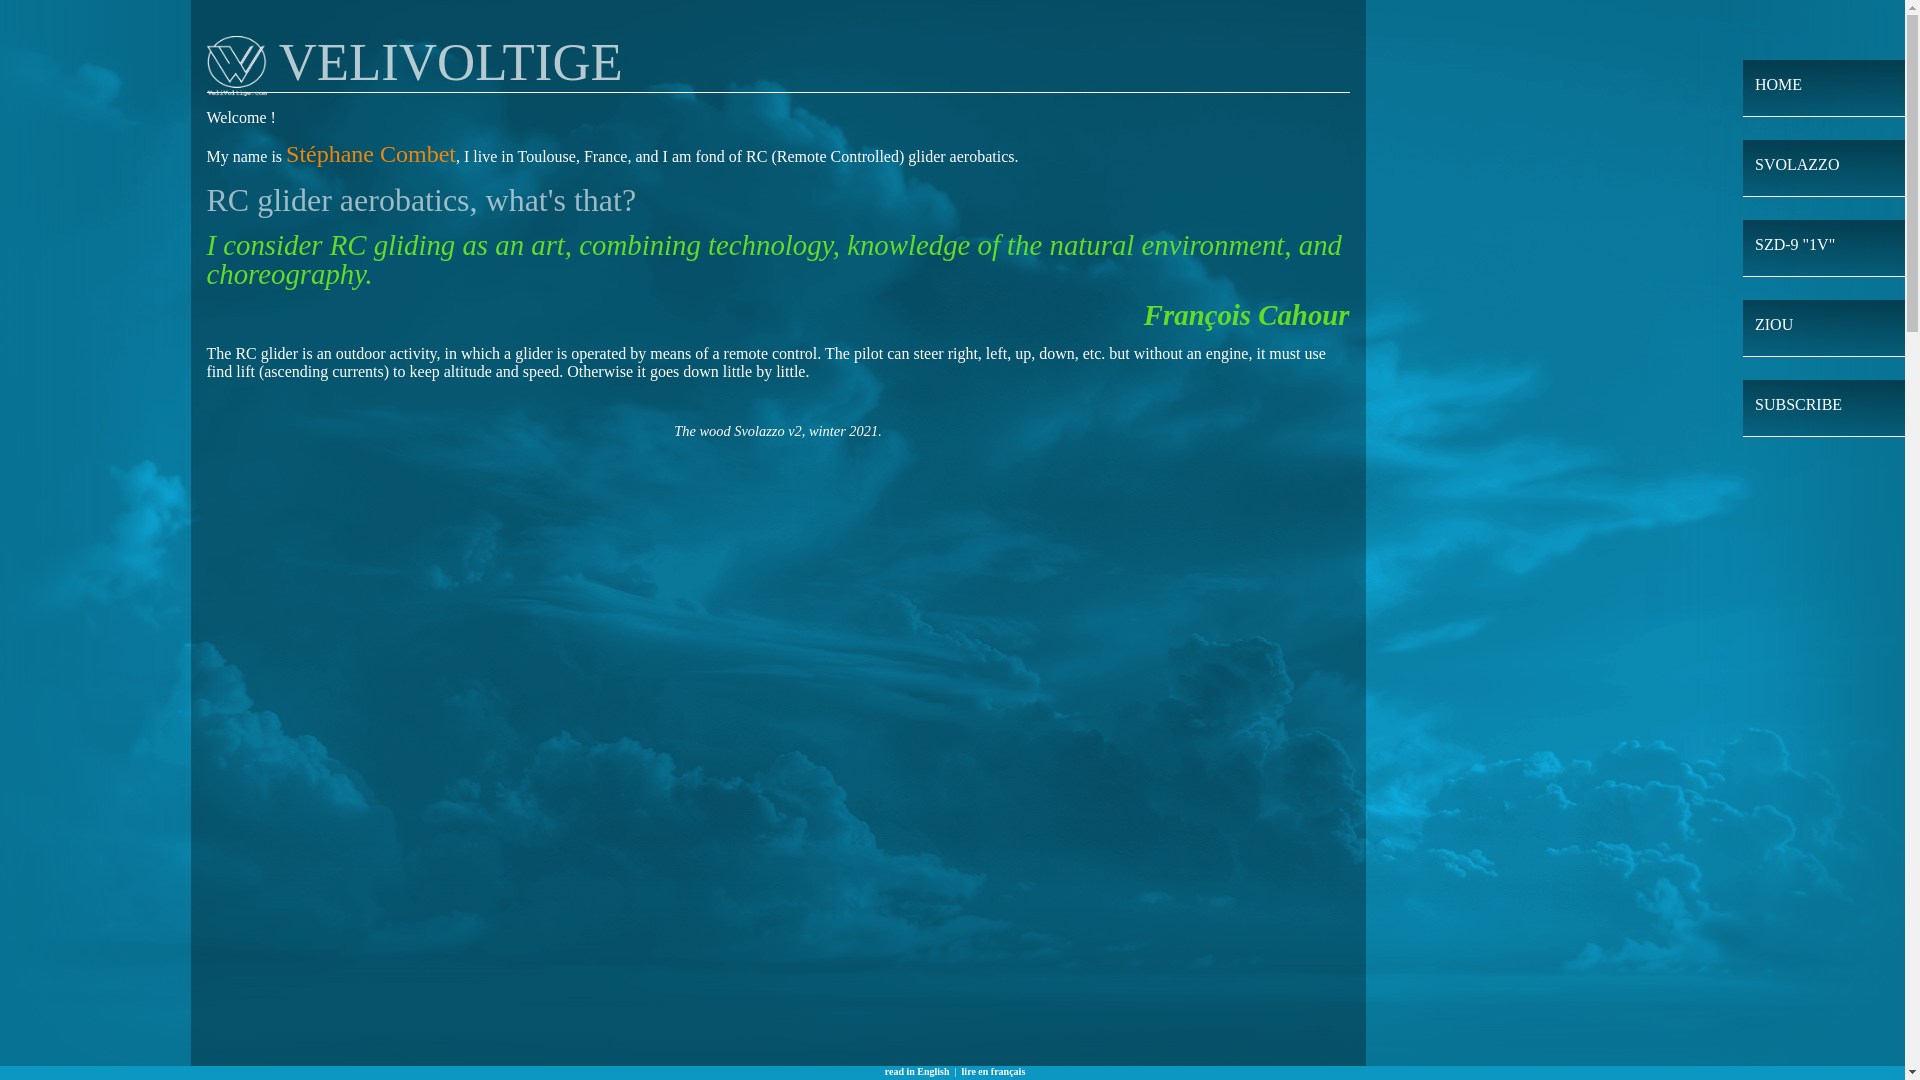 The image size is (1920, 1080). I want to click on My 4m50 wingspan oldtimer, so click(1794, 244).